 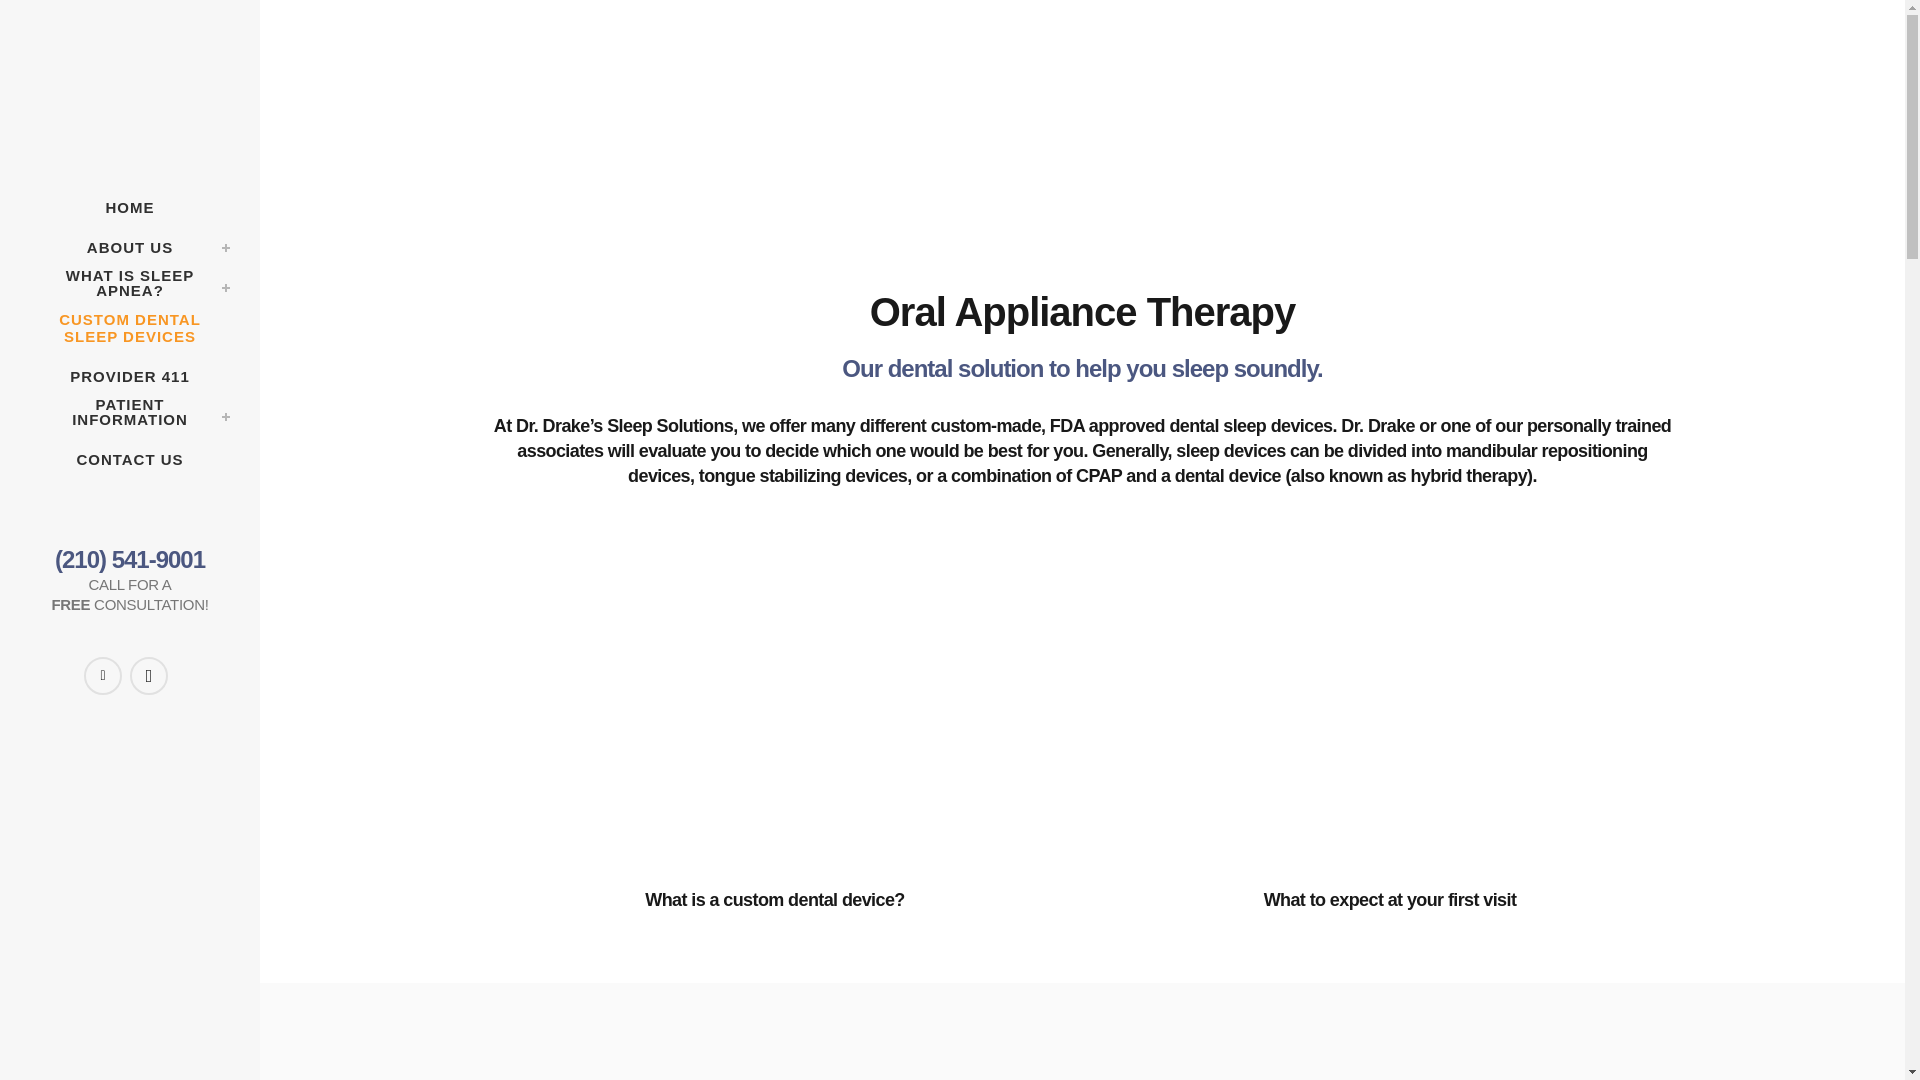 I want to click on CUSTOM DENTAL SLEEP DEVICES, so click(x=130, y=334).